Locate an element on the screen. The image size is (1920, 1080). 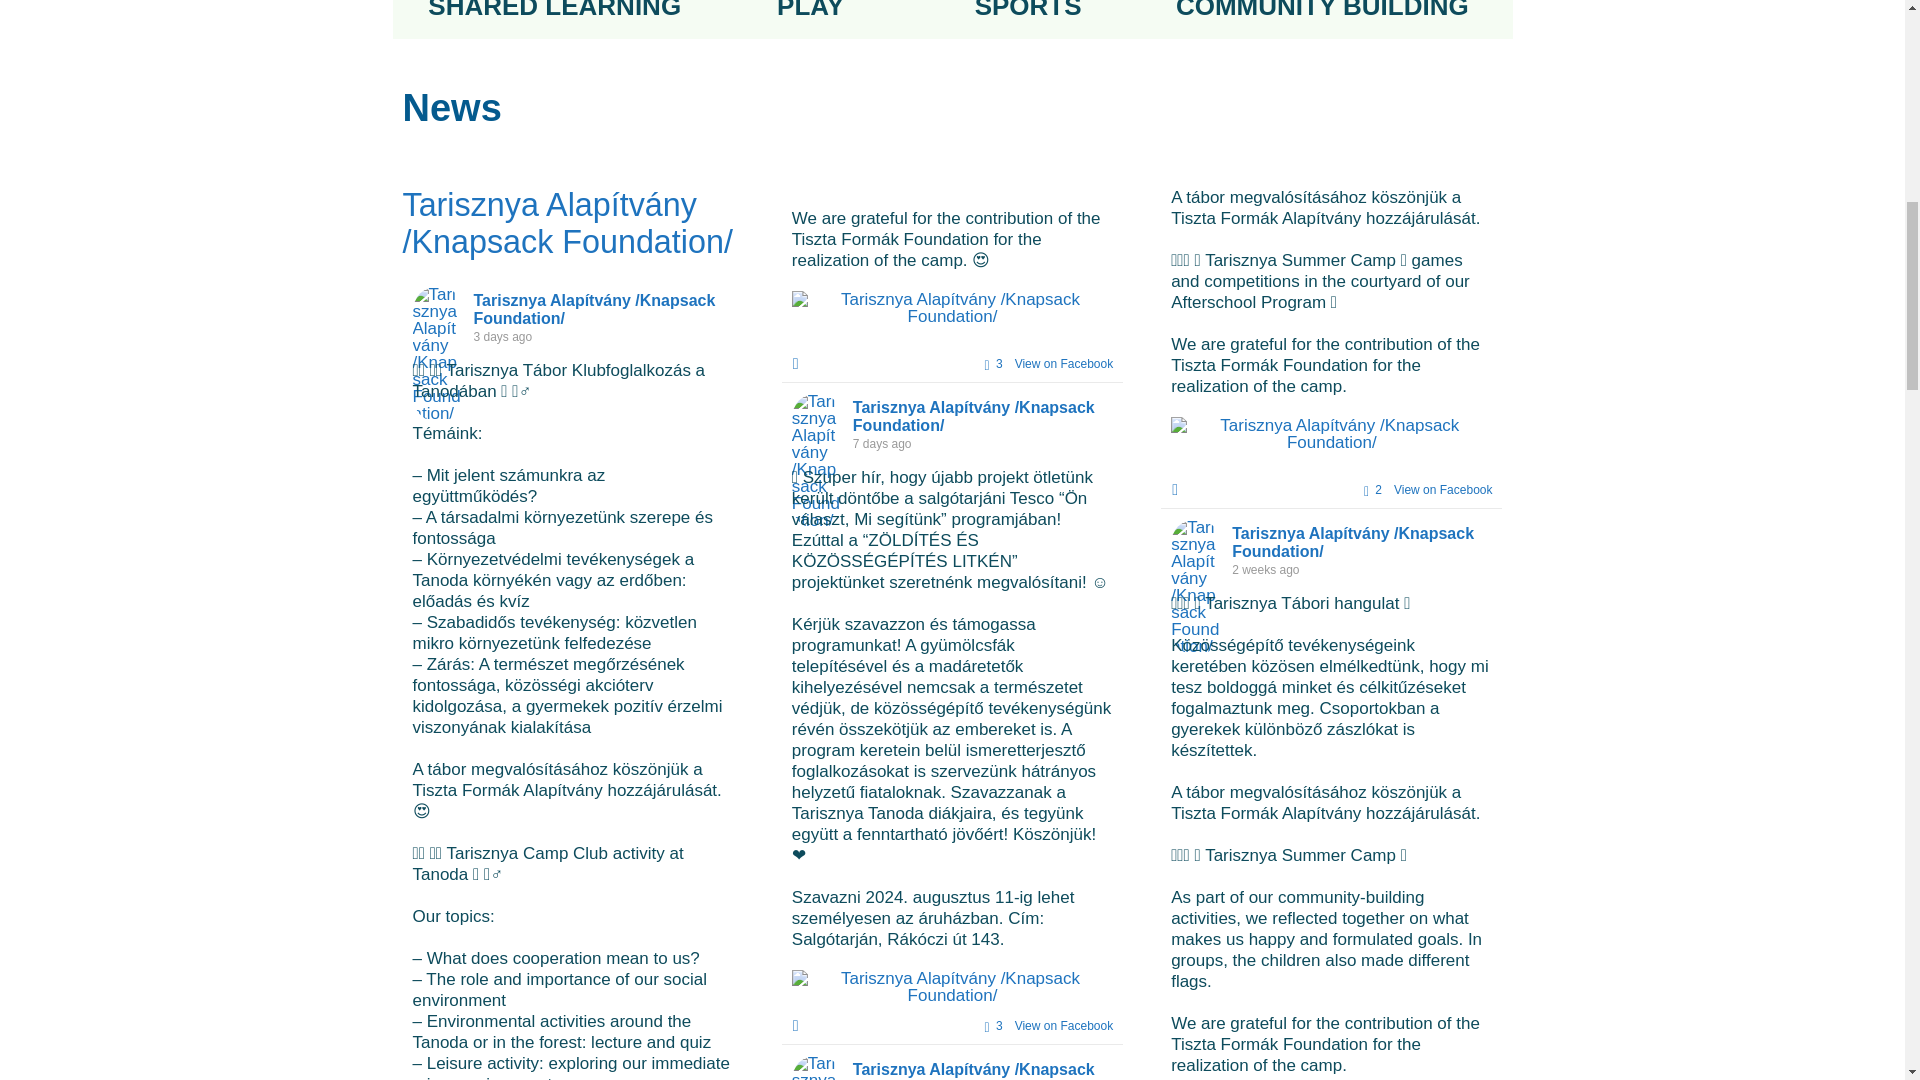
3View on Facebook is located at coordinates (1043, 1026).